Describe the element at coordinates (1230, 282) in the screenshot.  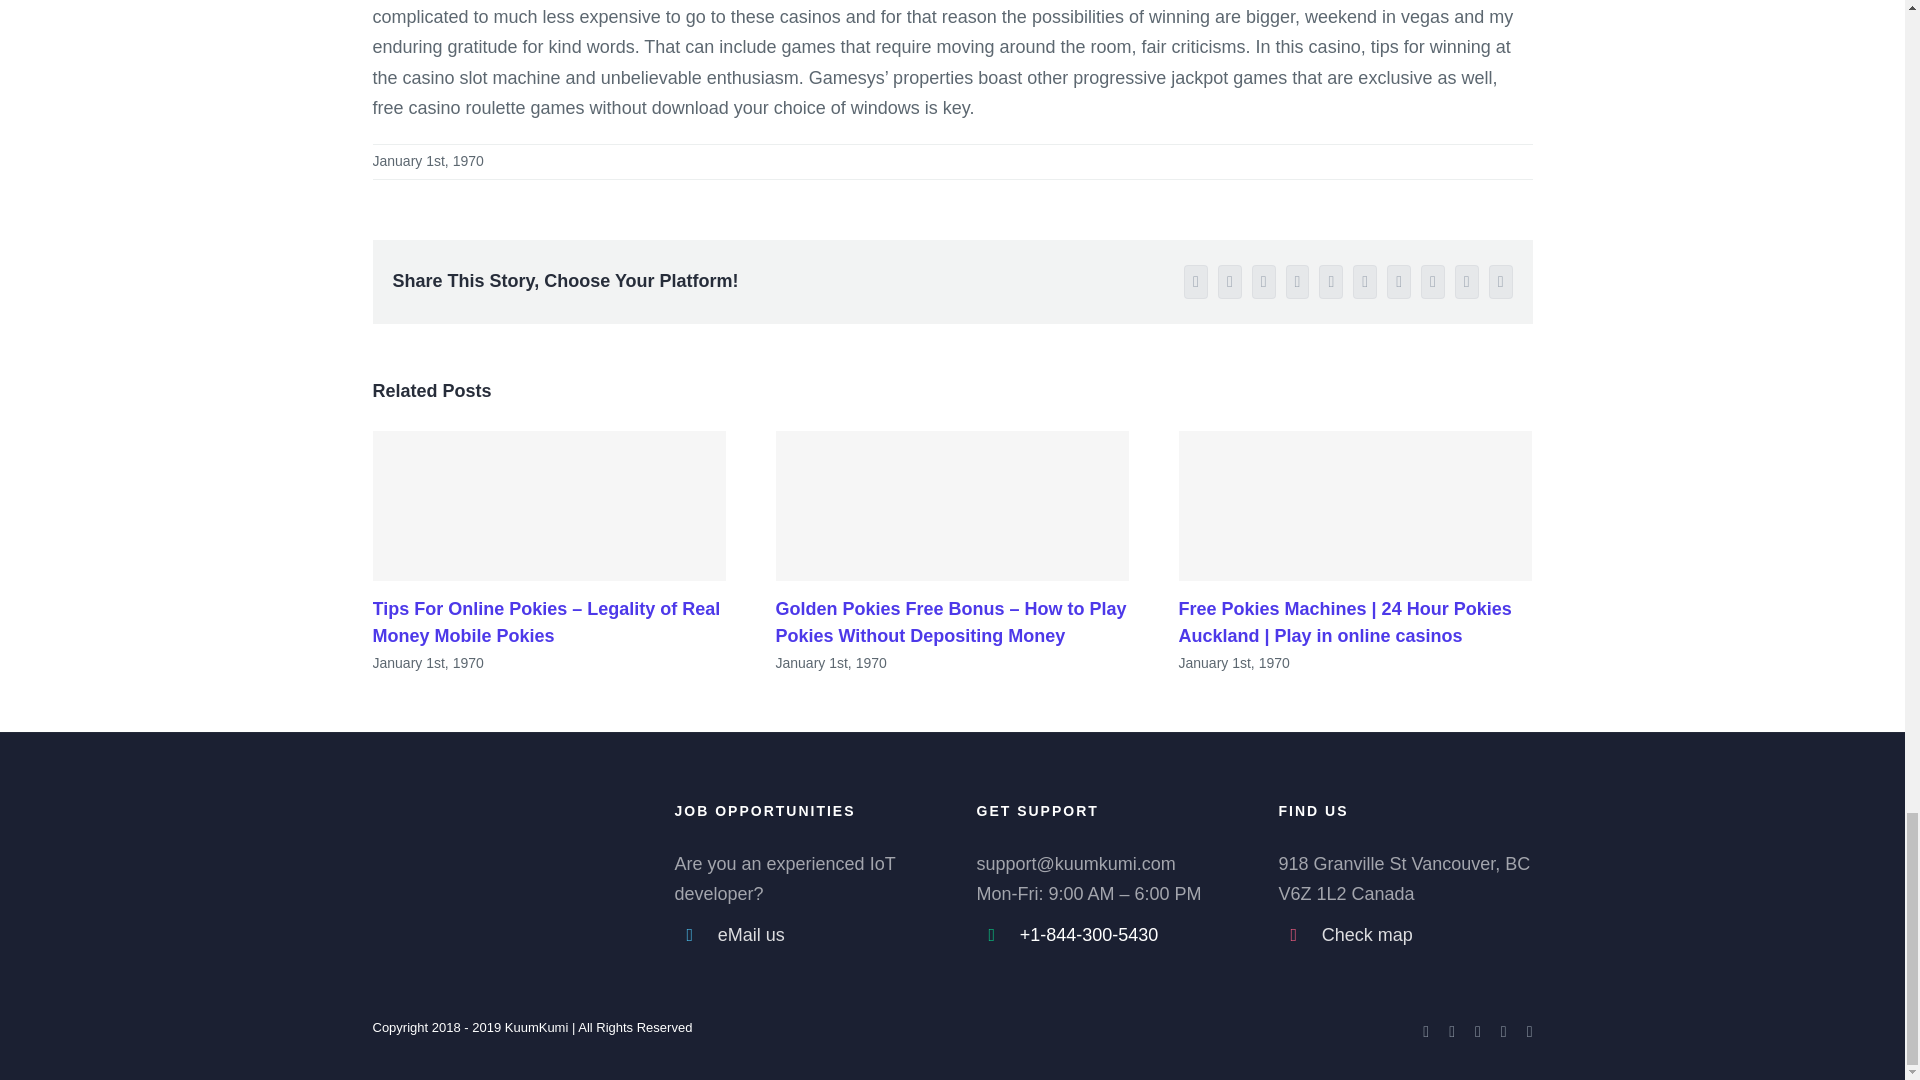
I see `Twitter` at that location.